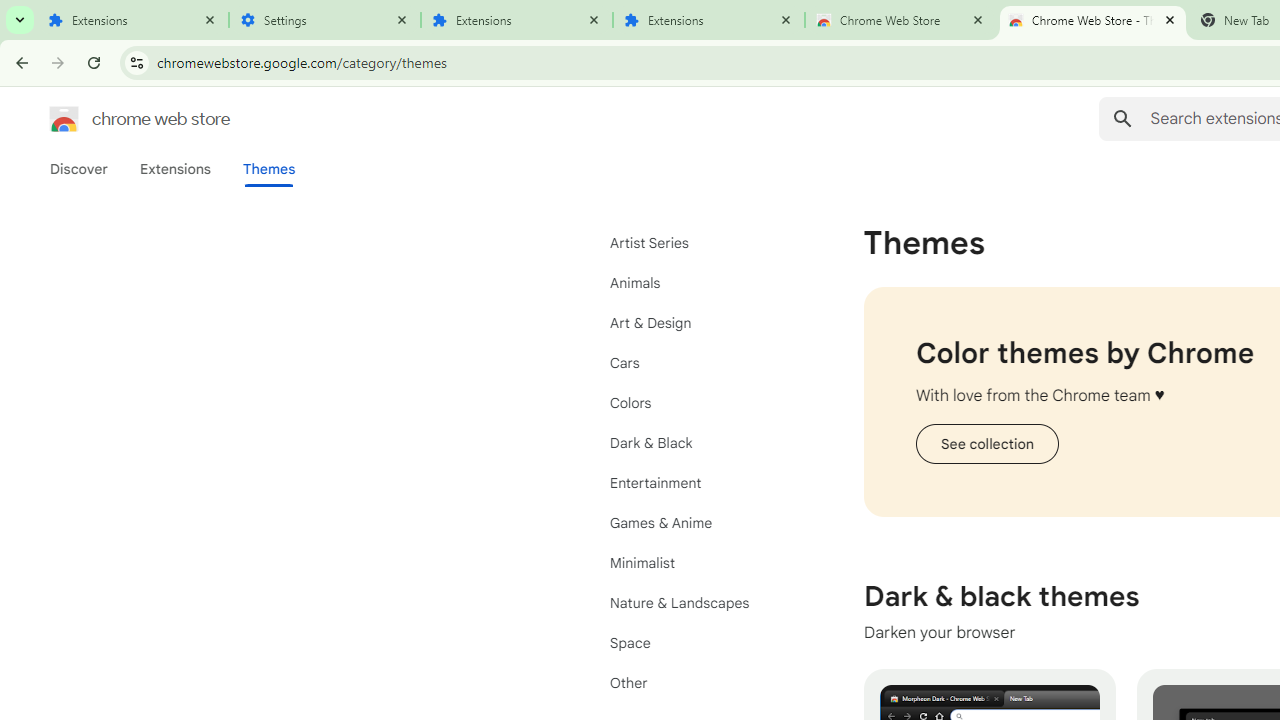 The image size is (1280, 720). I want to click on Animals, so click(700, 282).